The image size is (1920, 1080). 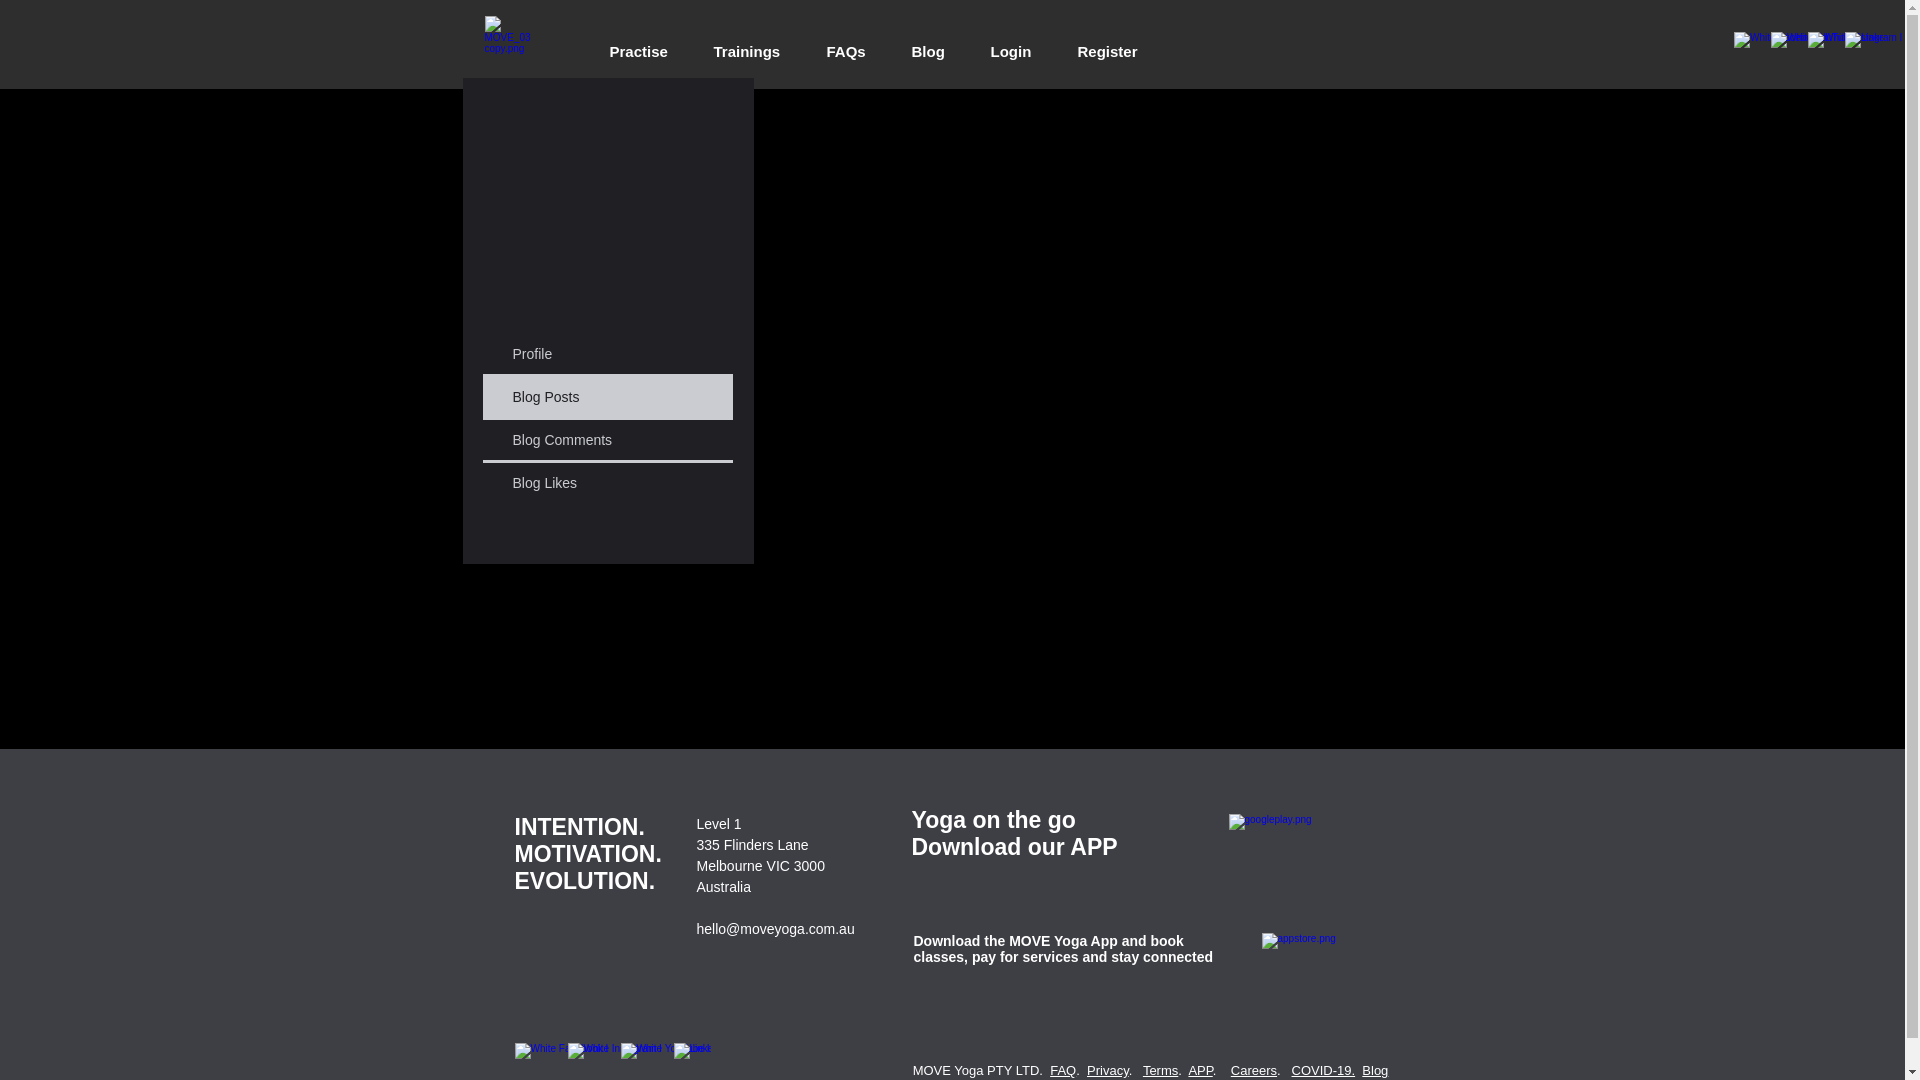 I want to click on Privacy, so click(x=1108, y=1070).